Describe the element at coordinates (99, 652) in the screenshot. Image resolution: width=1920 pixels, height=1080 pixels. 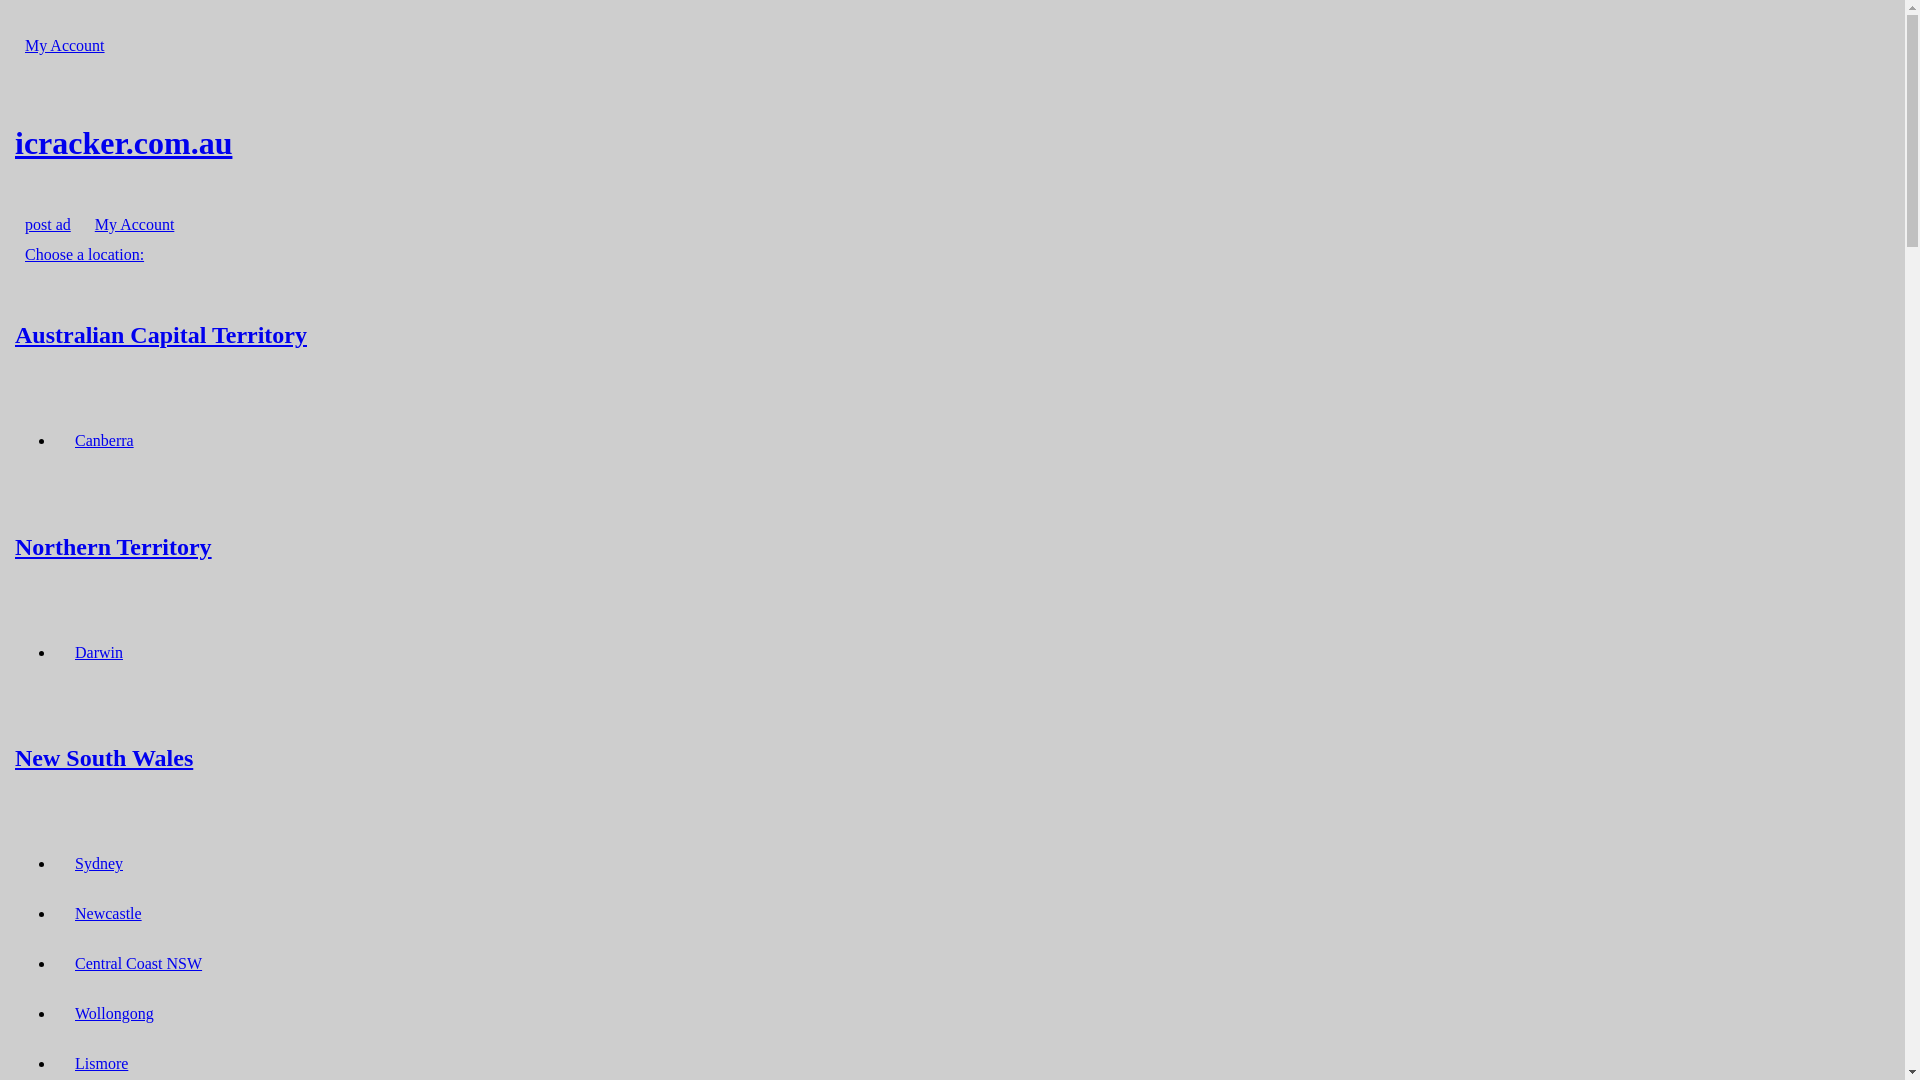
I see `Darwin` at that location.